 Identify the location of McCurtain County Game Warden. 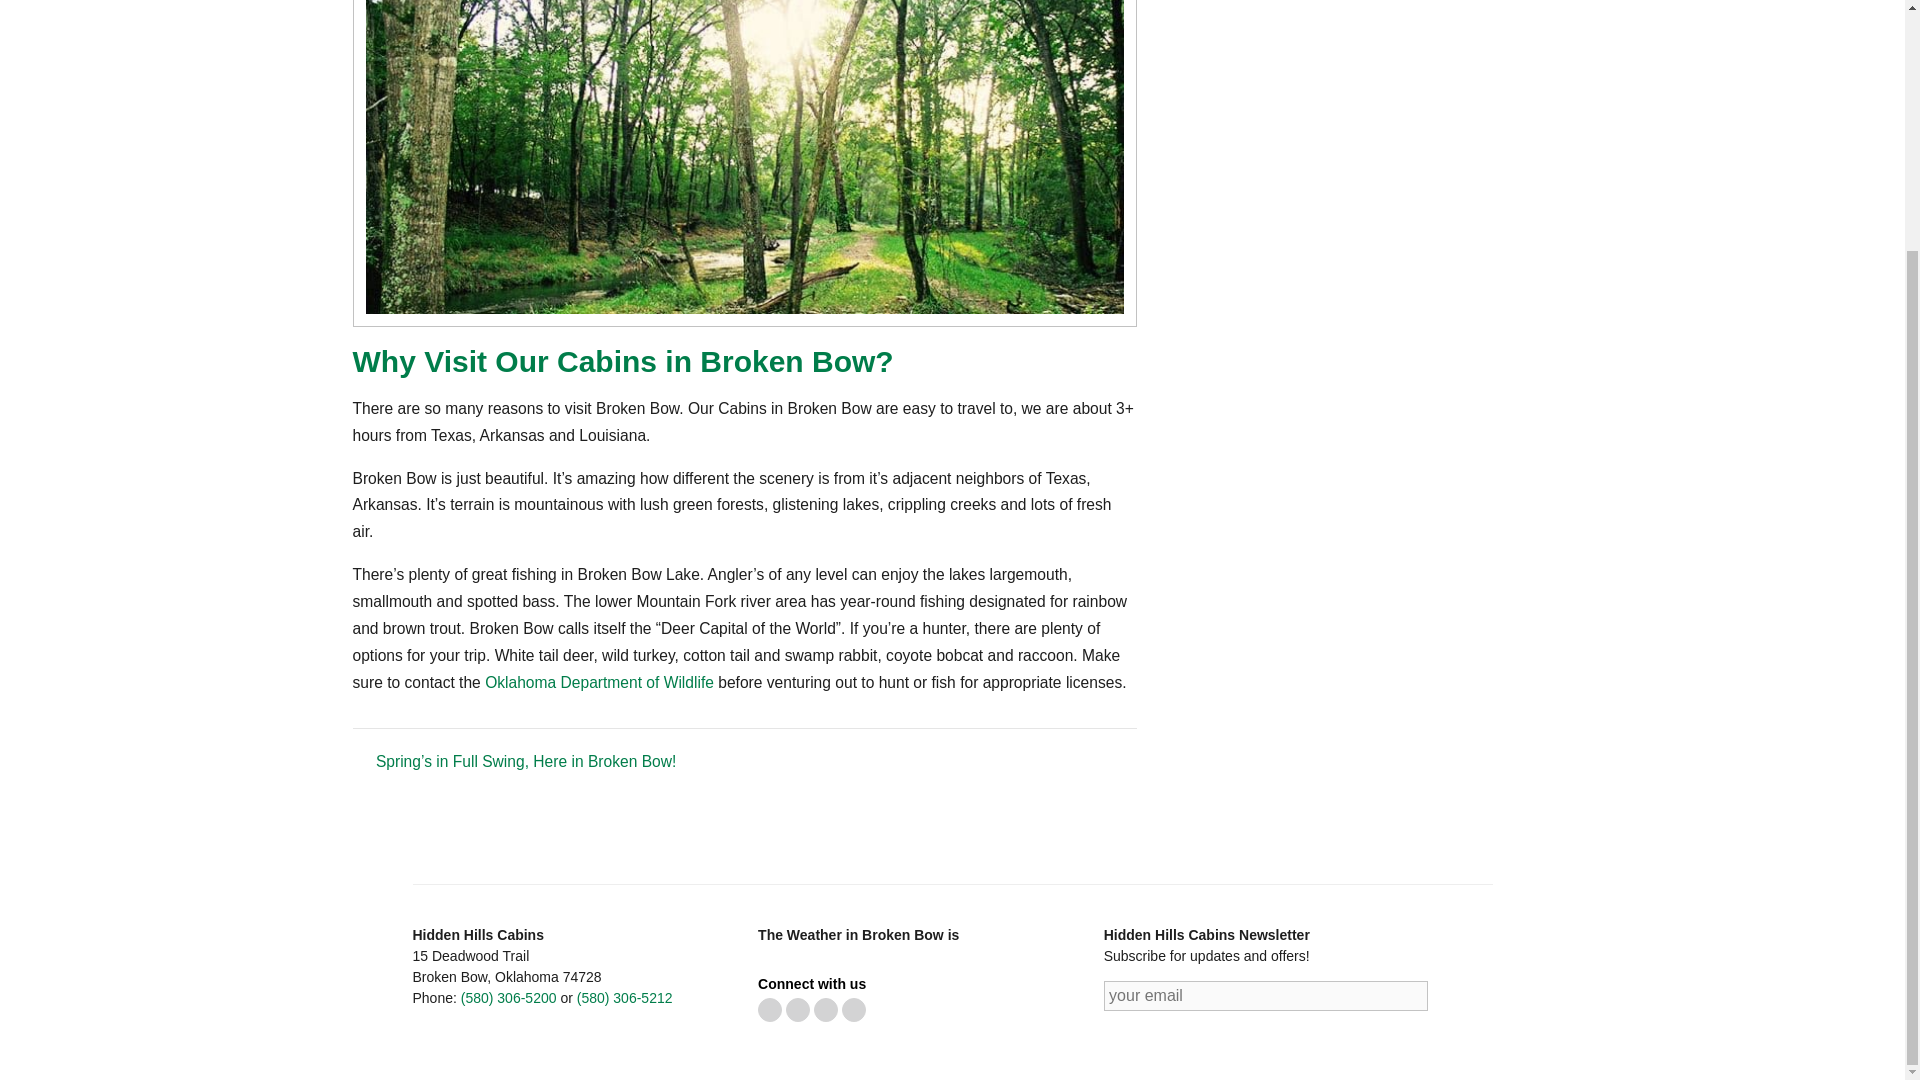
(600, 682).